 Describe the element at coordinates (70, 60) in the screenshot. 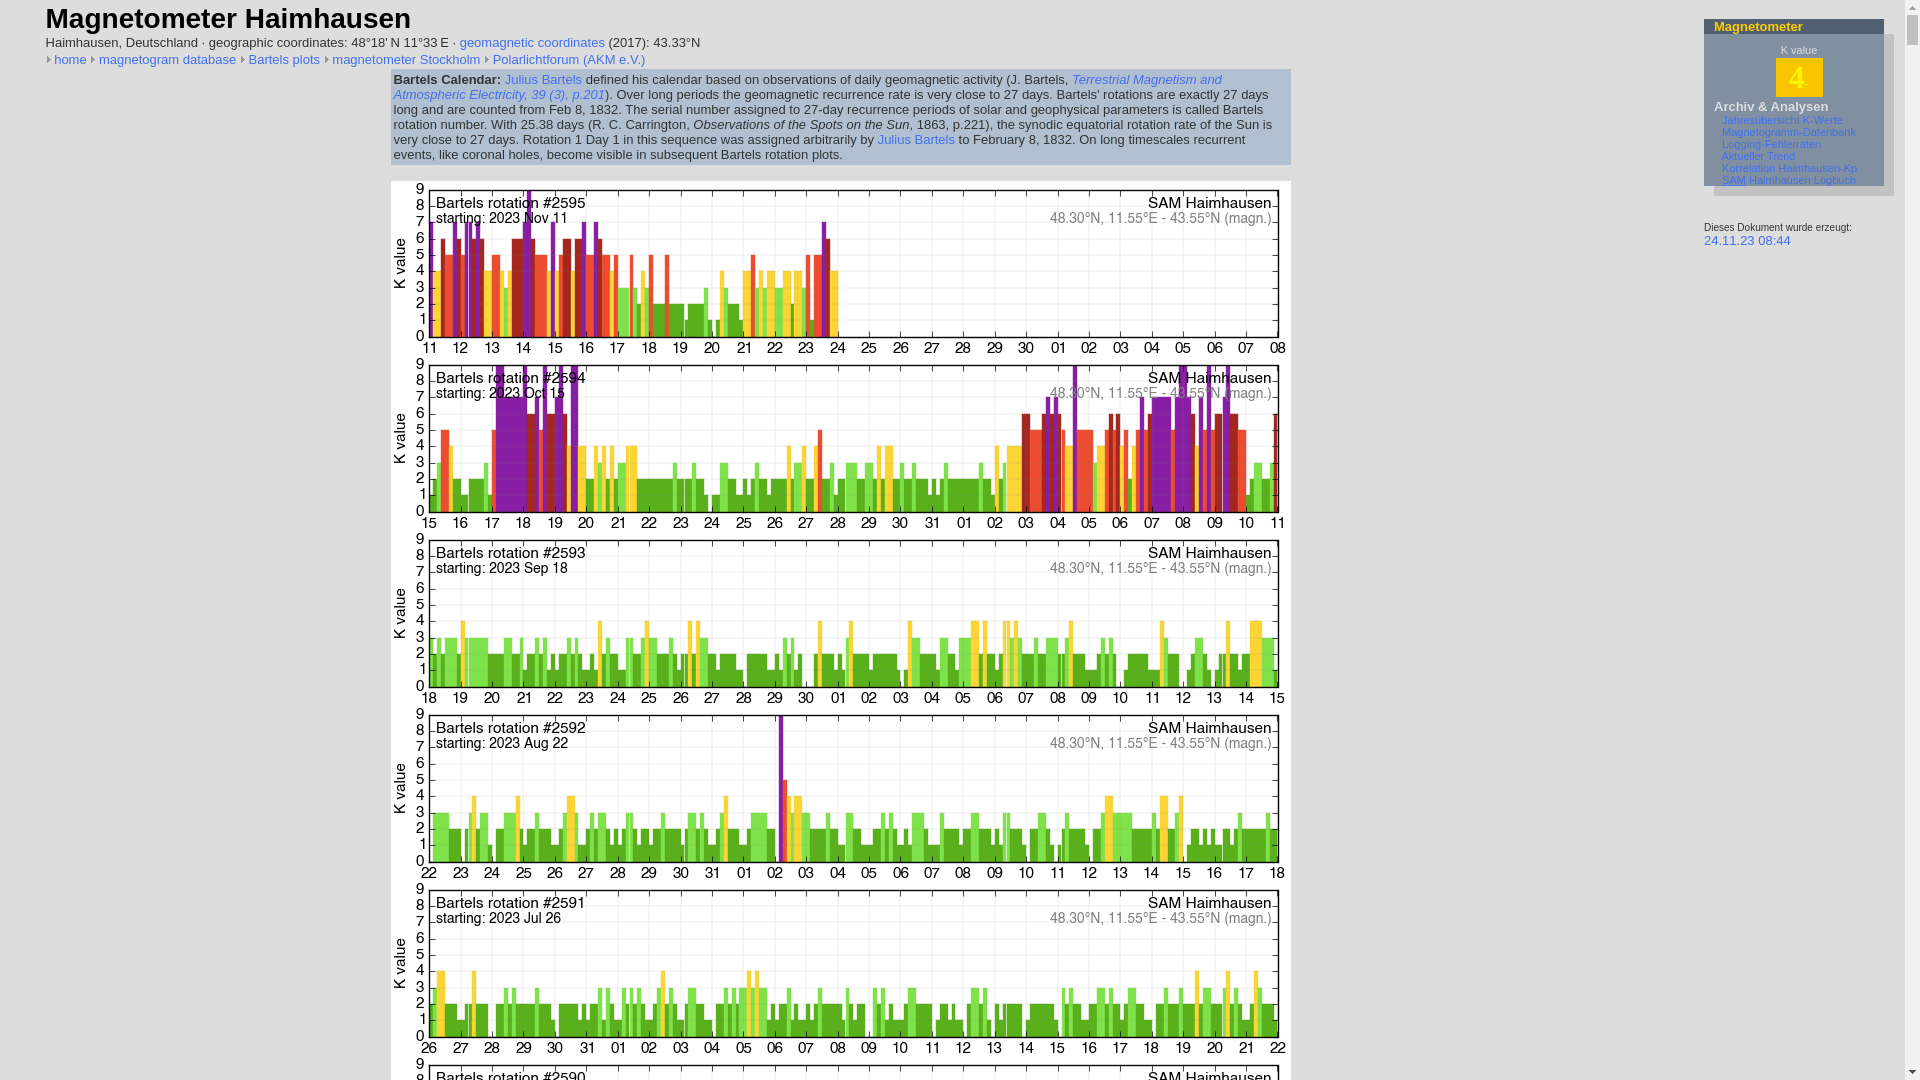

I see `home` at that location.